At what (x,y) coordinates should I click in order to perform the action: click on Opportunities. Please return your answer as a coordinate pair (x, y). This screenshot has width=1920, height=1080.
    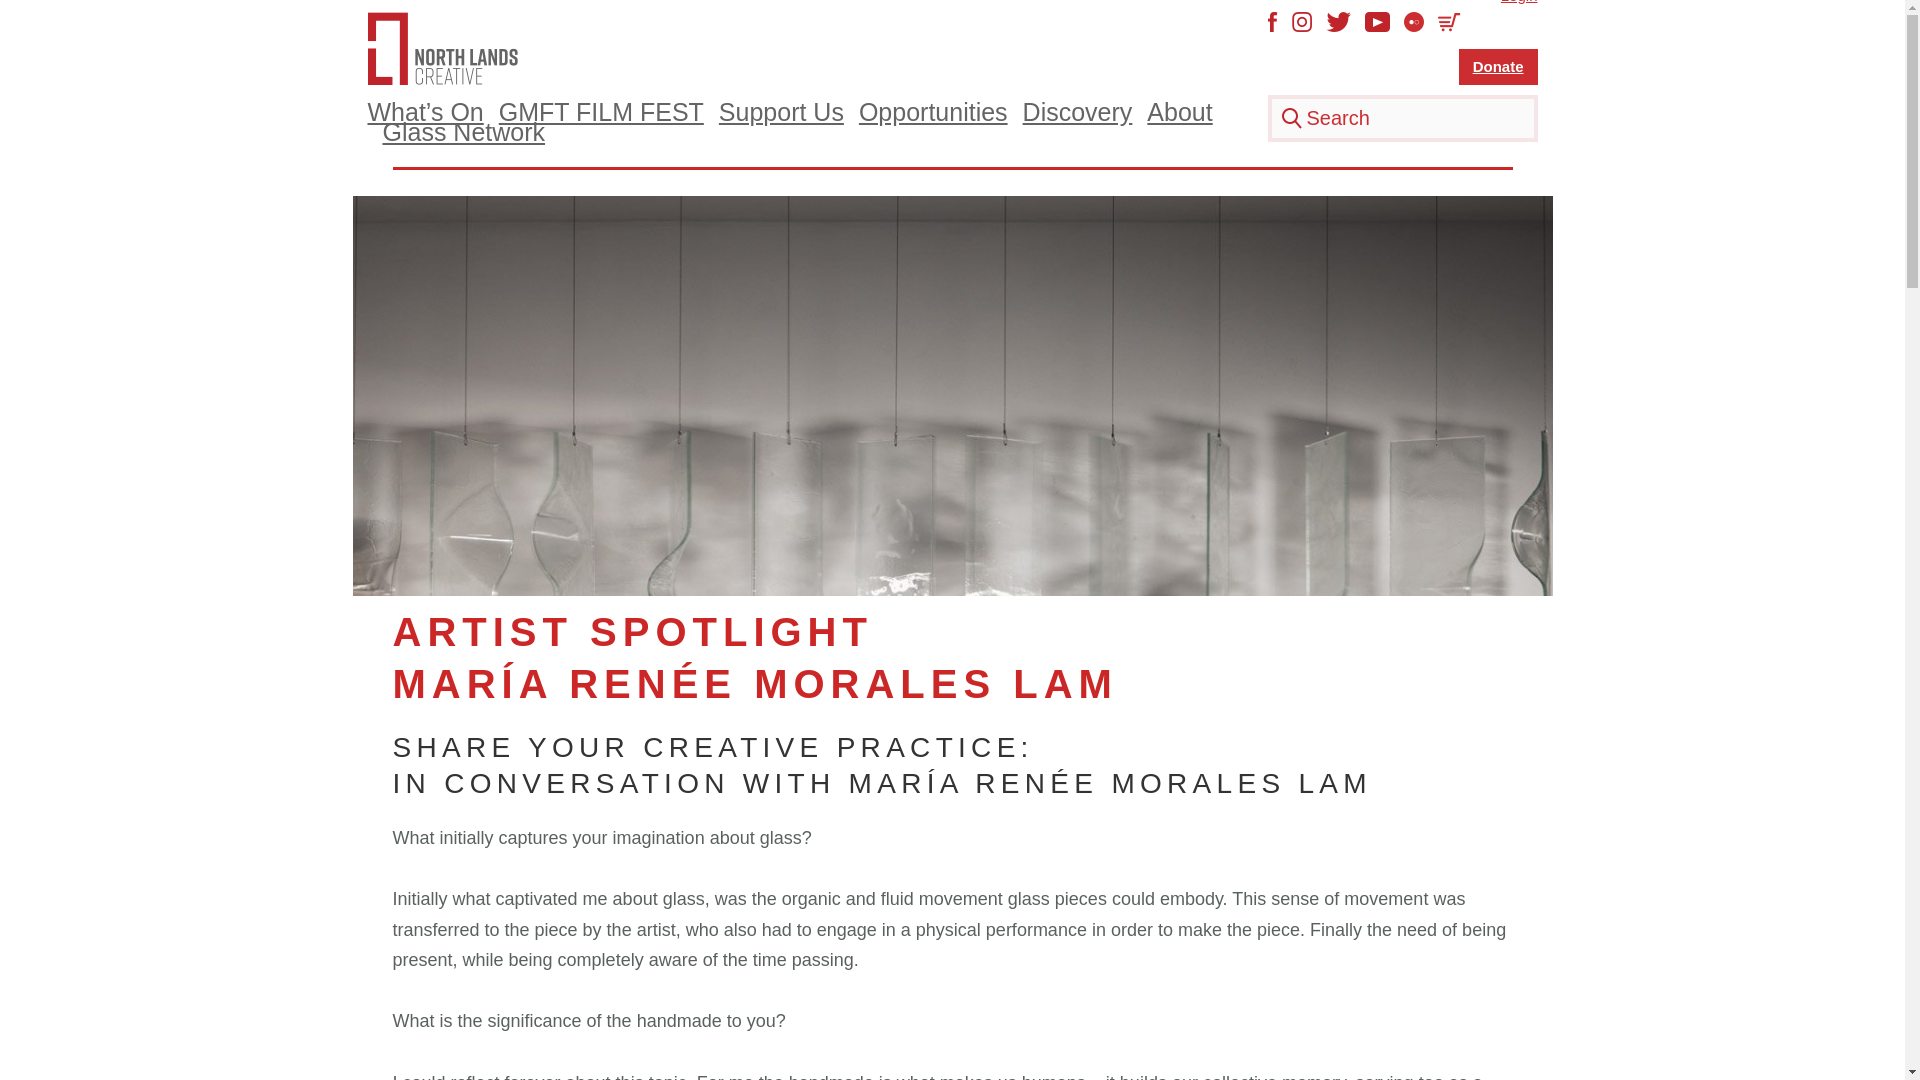
    Looking at the image, I should click on (933, 112).